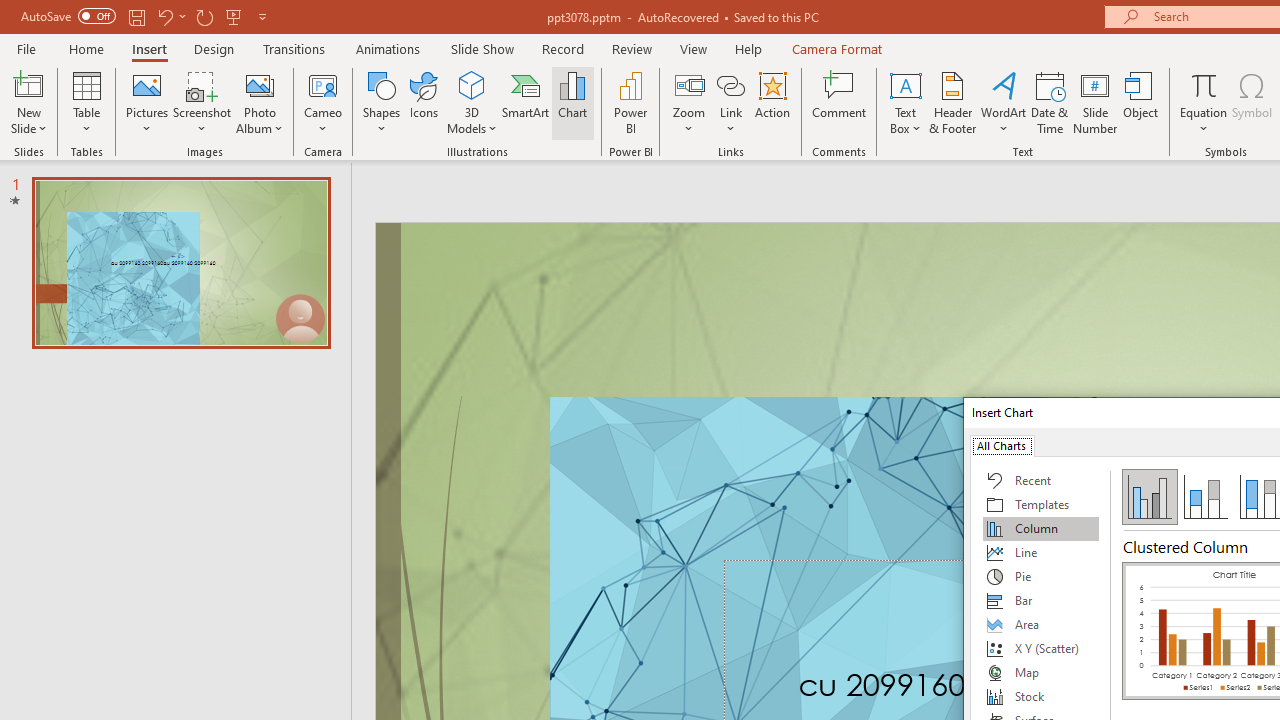 The image size is (1280, 720). I want to click on Recent, so click(1041, 480).